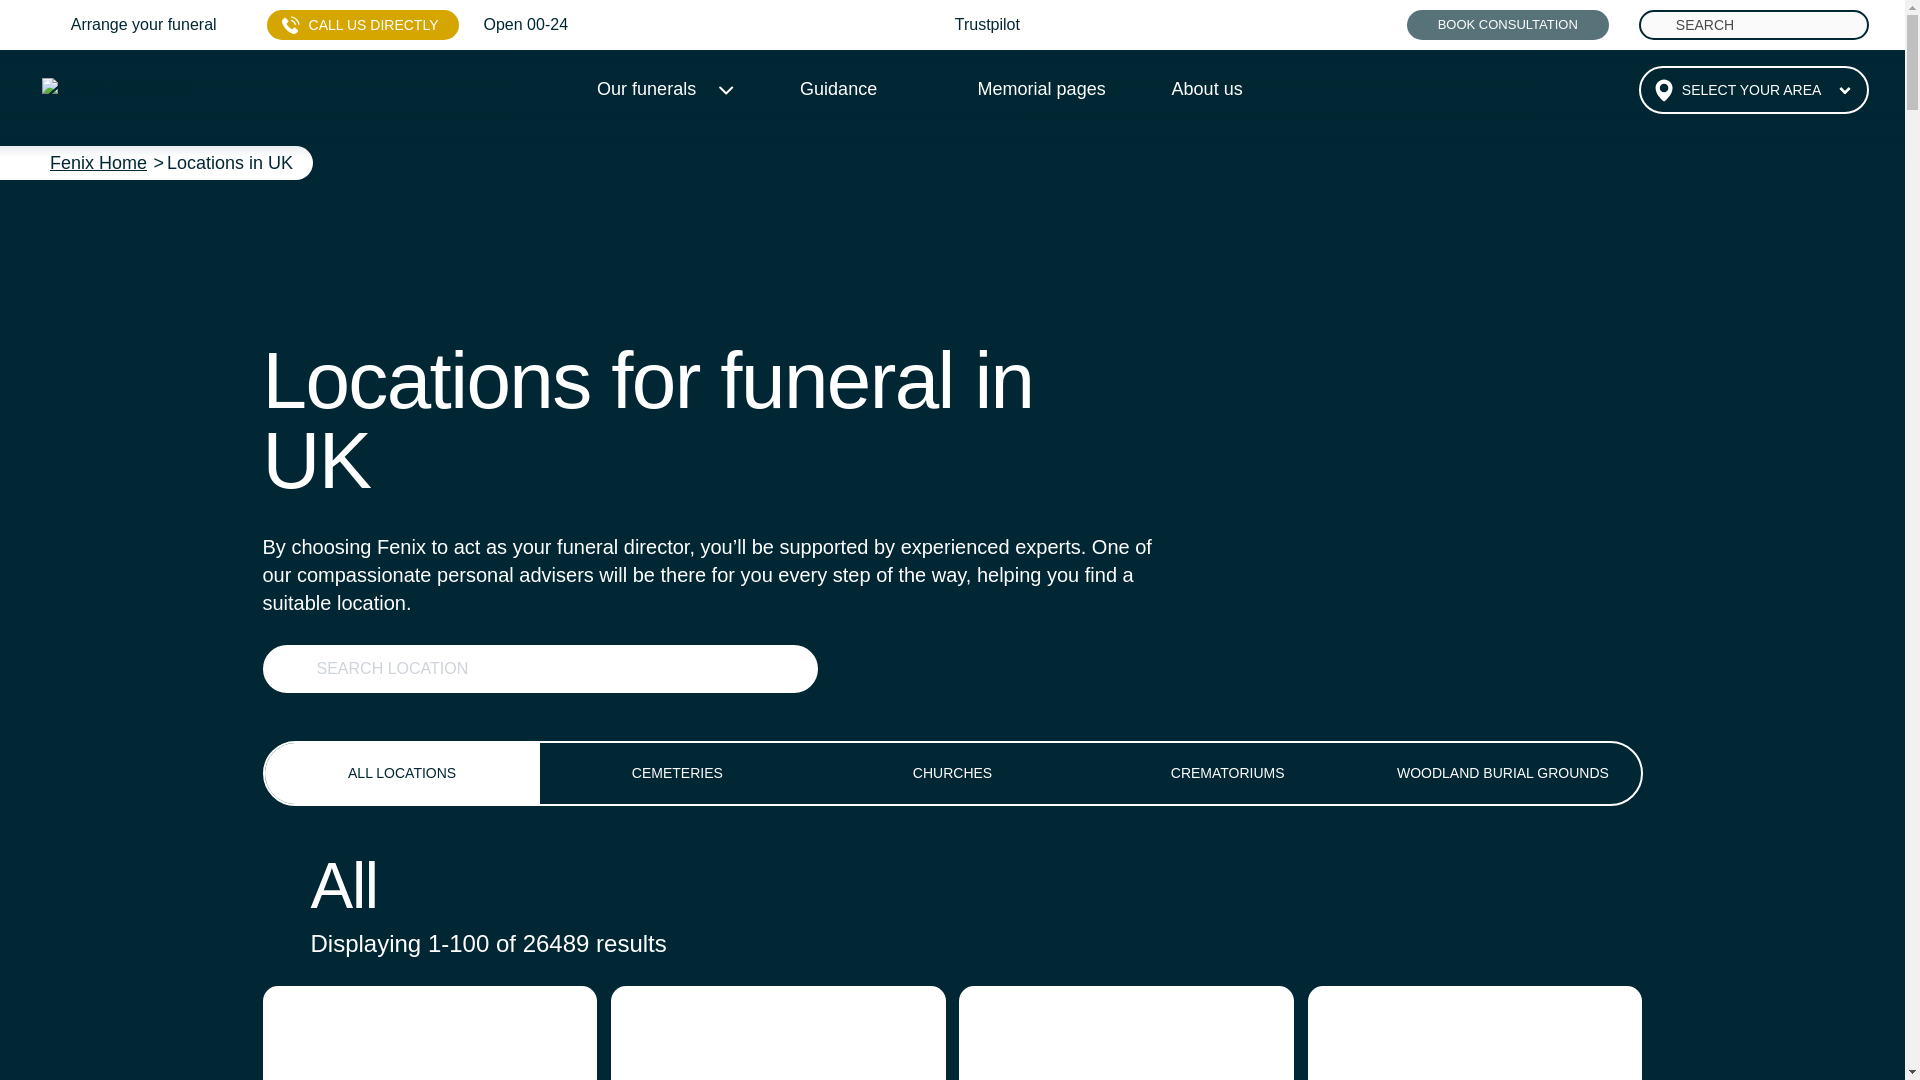 The image size is (1920, 1080). I want to click on About us, so click(1206, 89).